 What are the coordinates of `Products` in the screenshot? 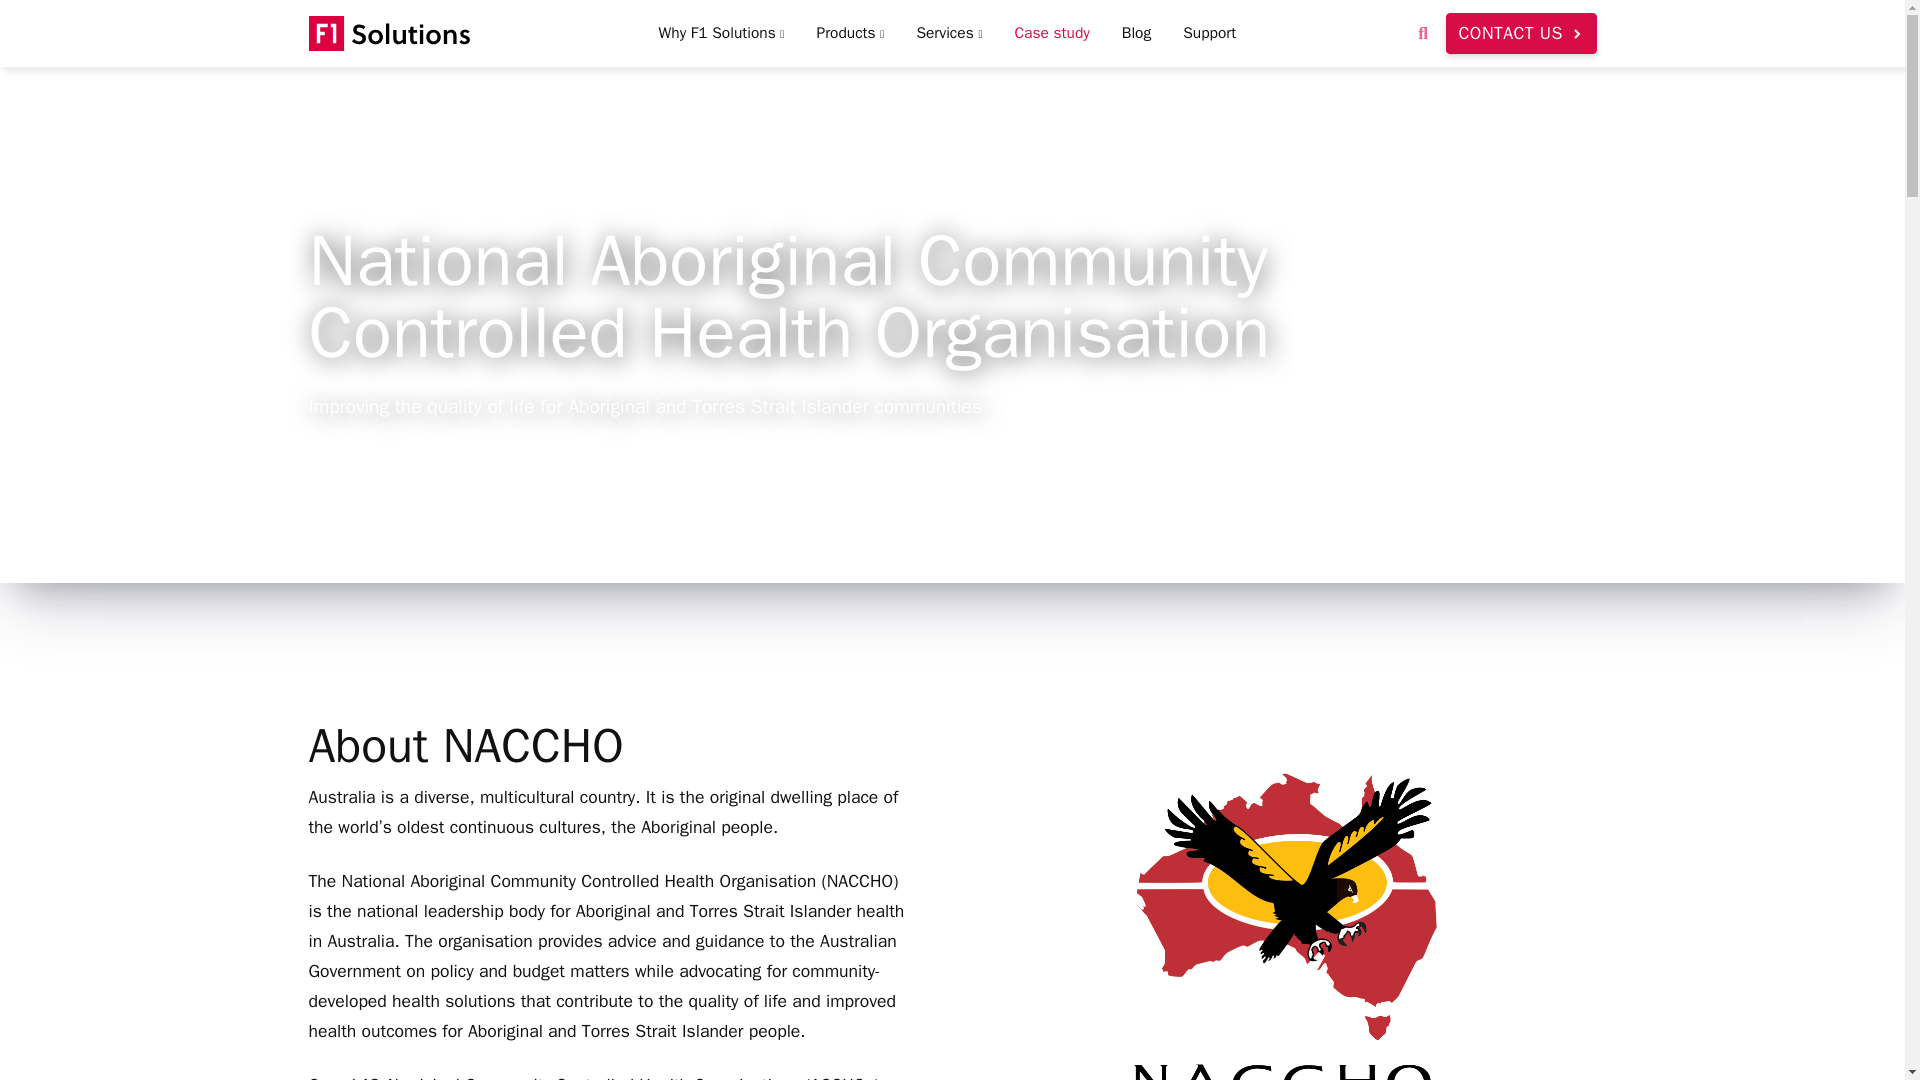 It's located at (850, 33).